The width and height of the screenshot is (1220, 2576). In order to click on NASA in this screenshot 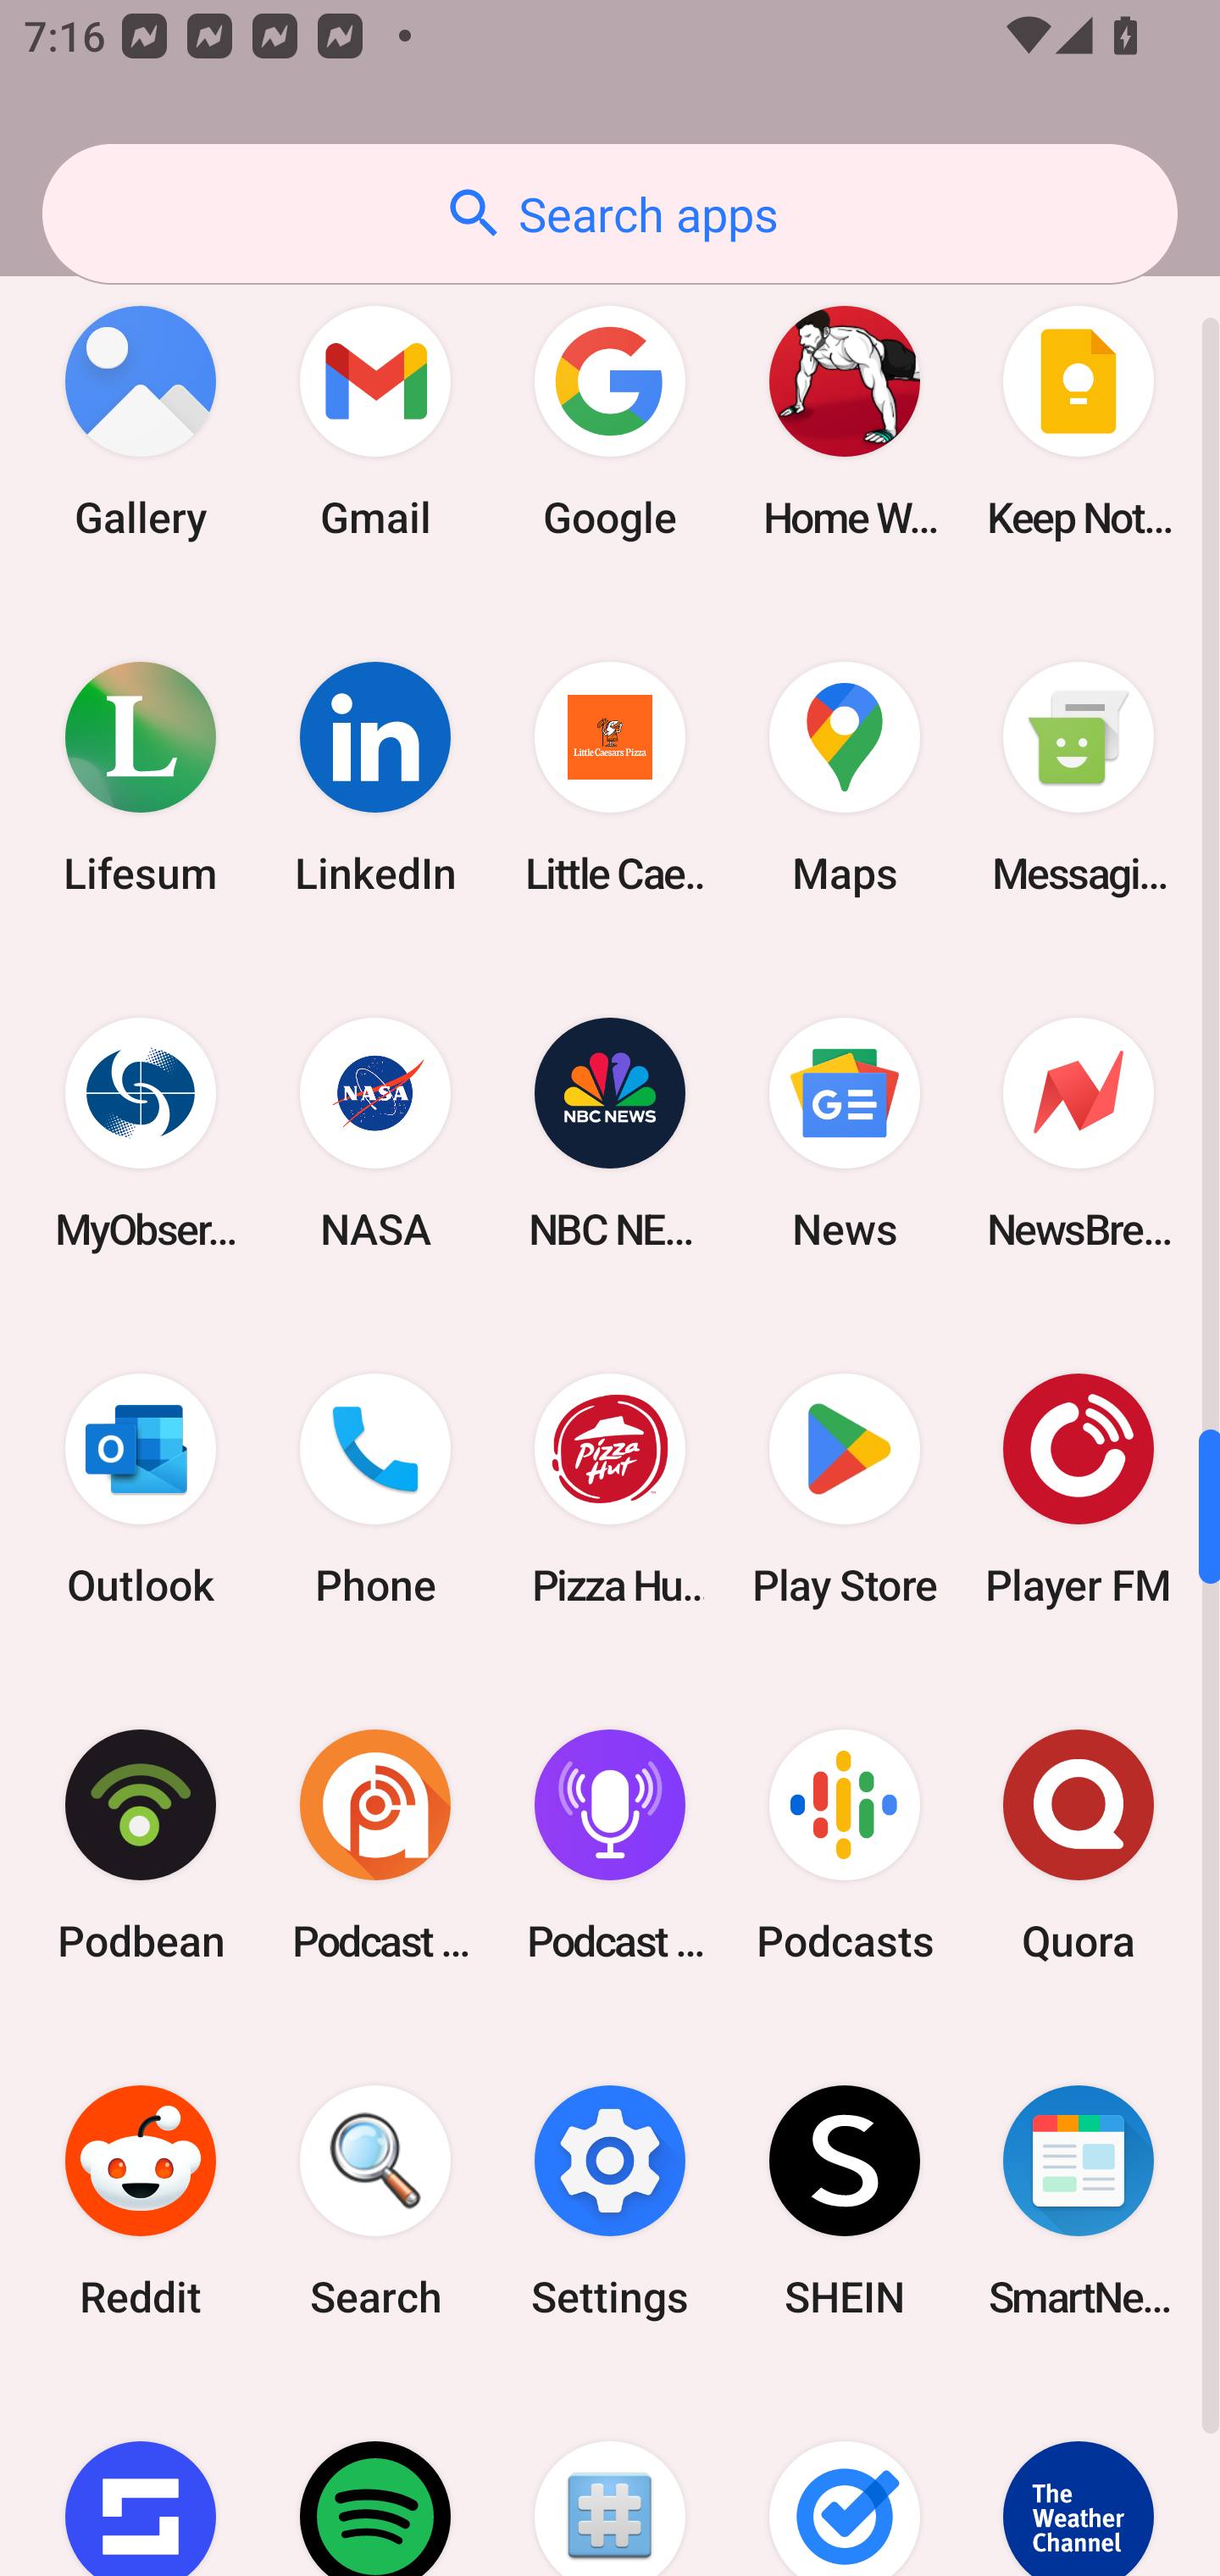, I will do `click(375, 1133)`.